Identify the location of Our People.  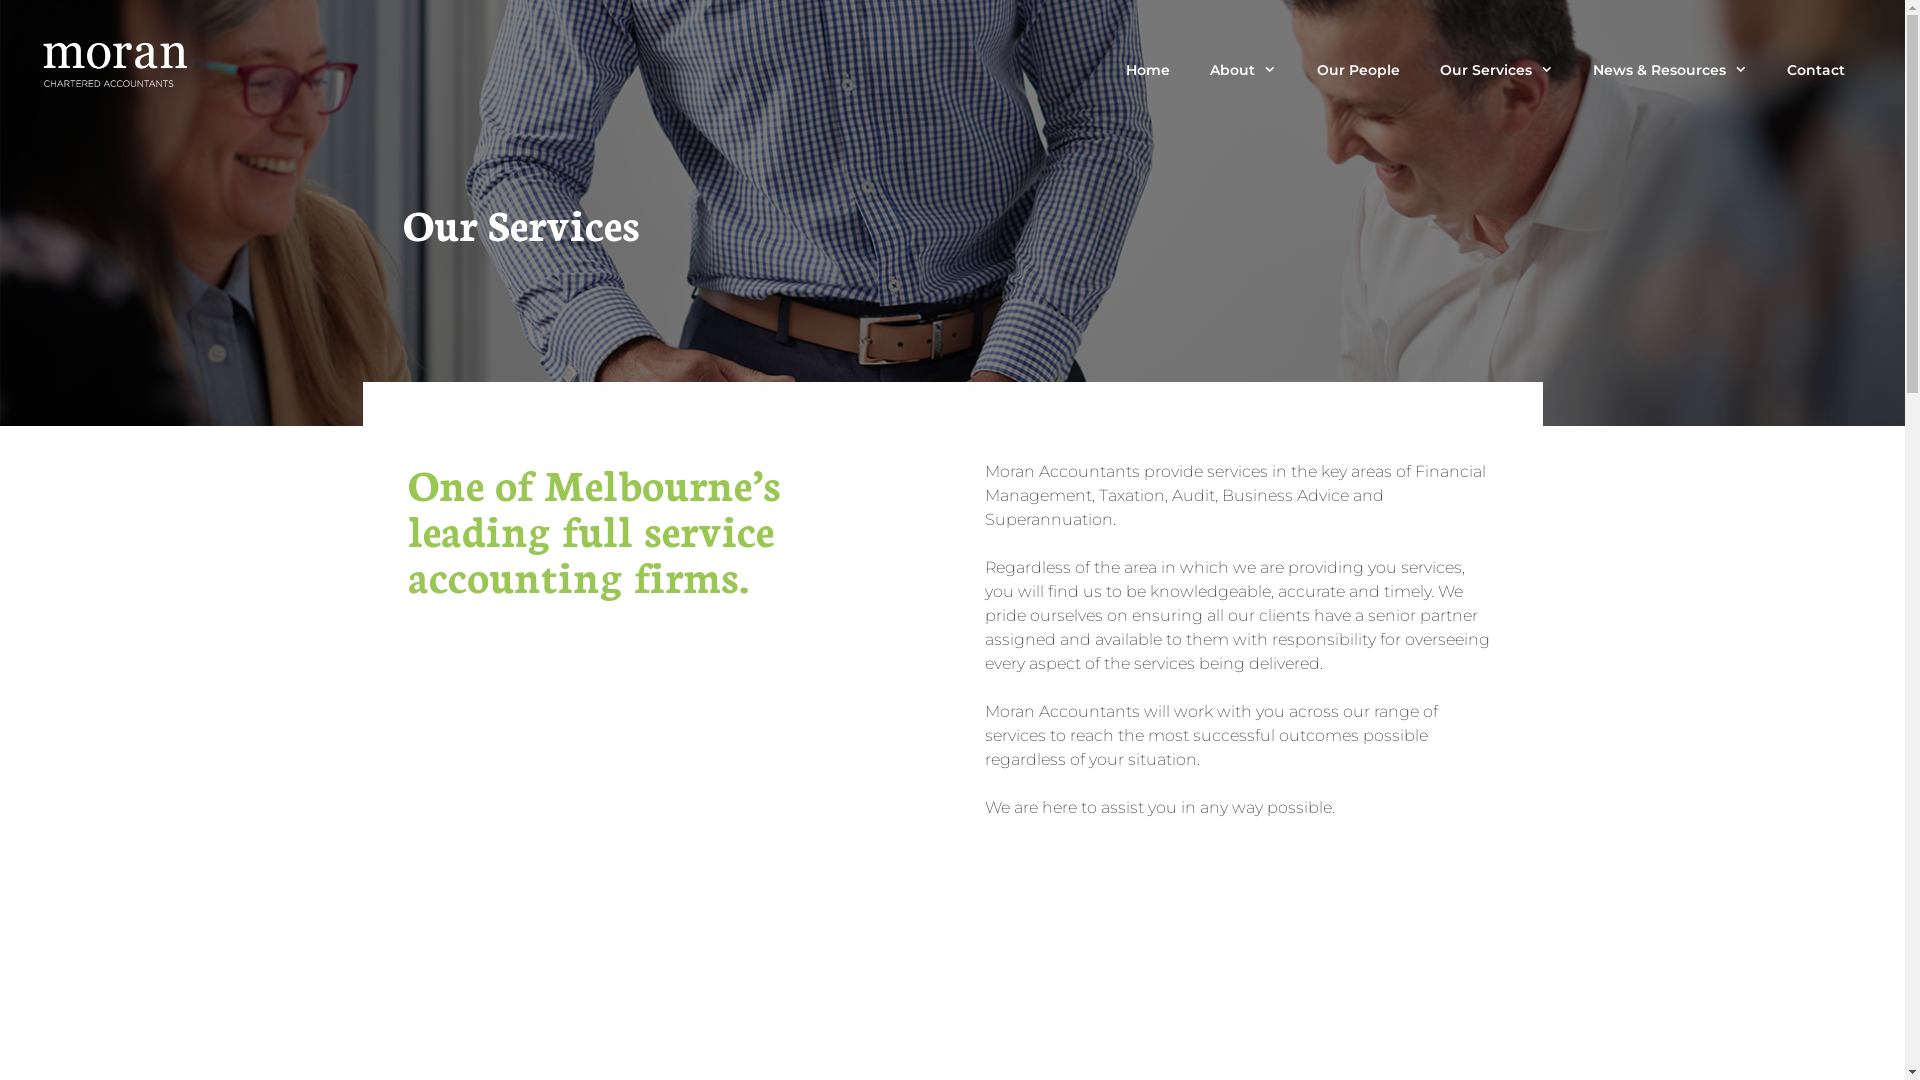
(1358, 70).